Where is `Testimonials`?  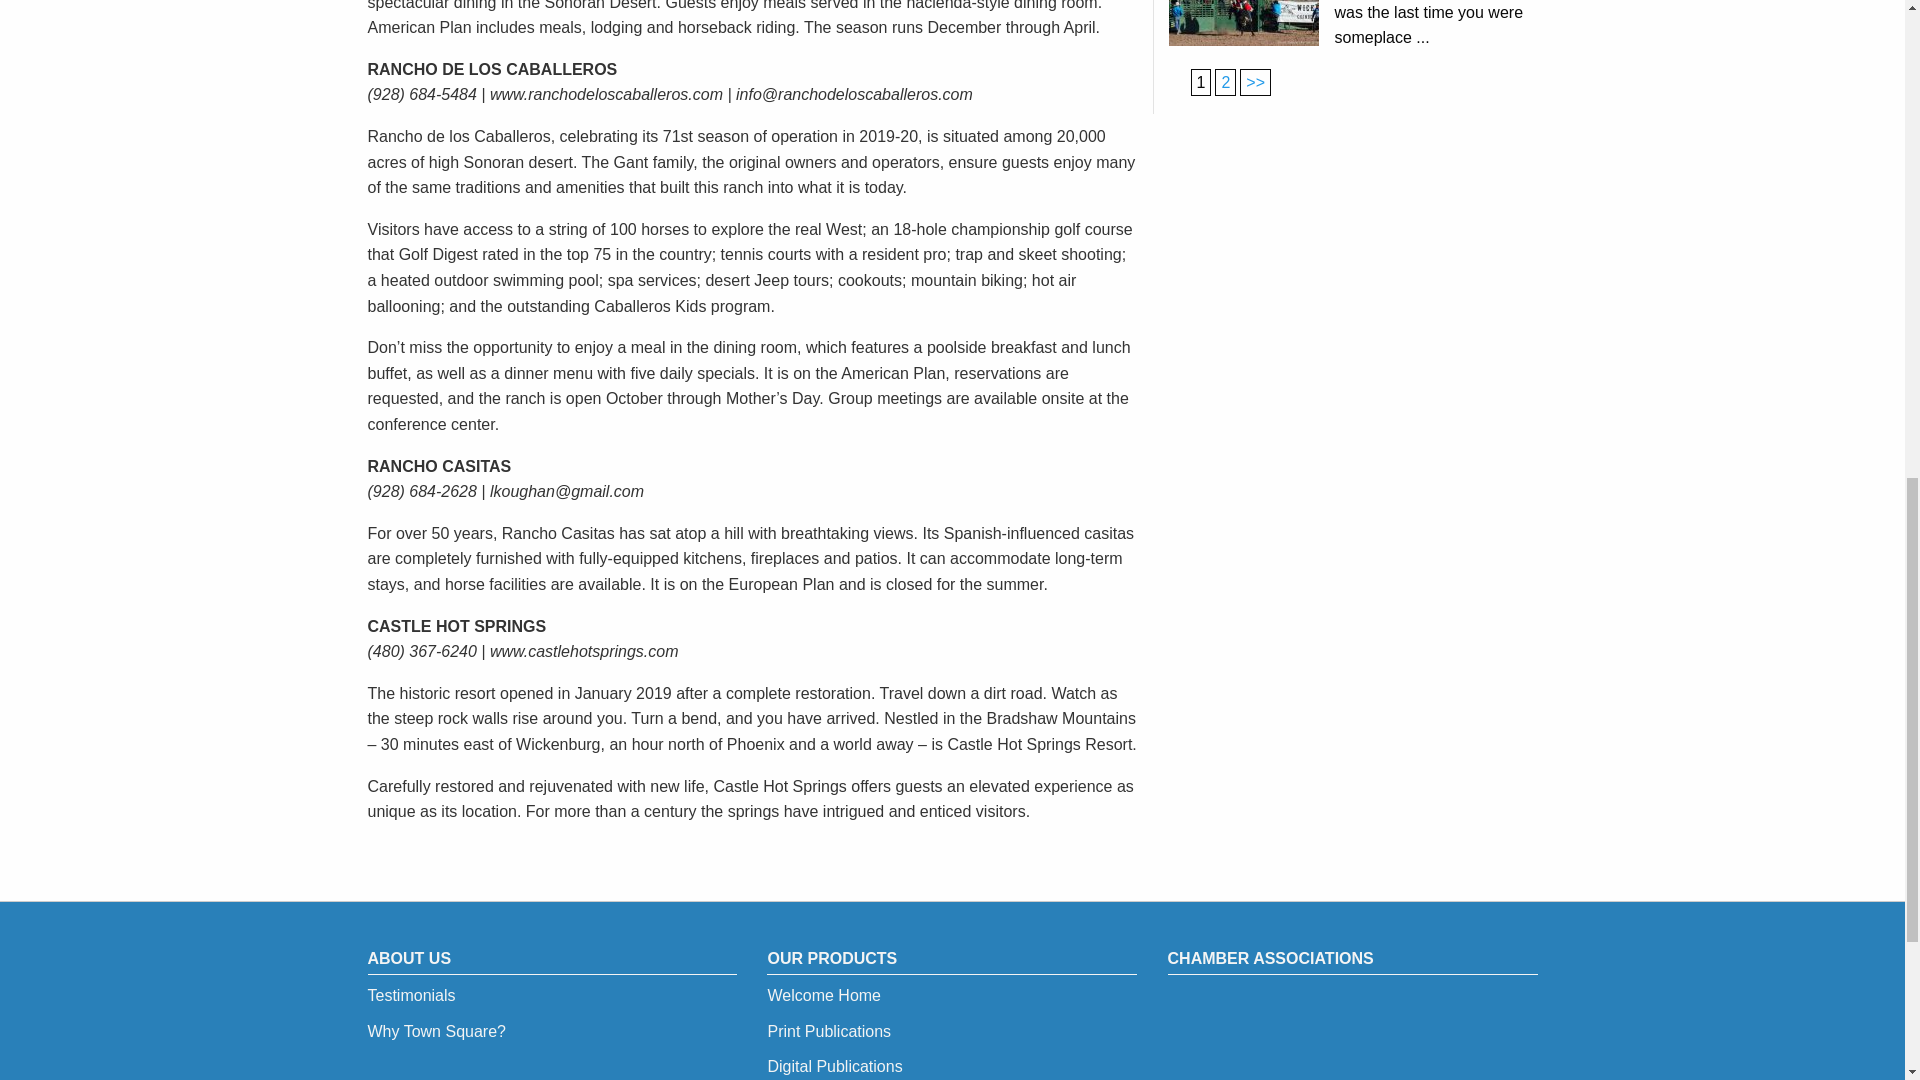
Testimonials is located at coordinates (412, 996).